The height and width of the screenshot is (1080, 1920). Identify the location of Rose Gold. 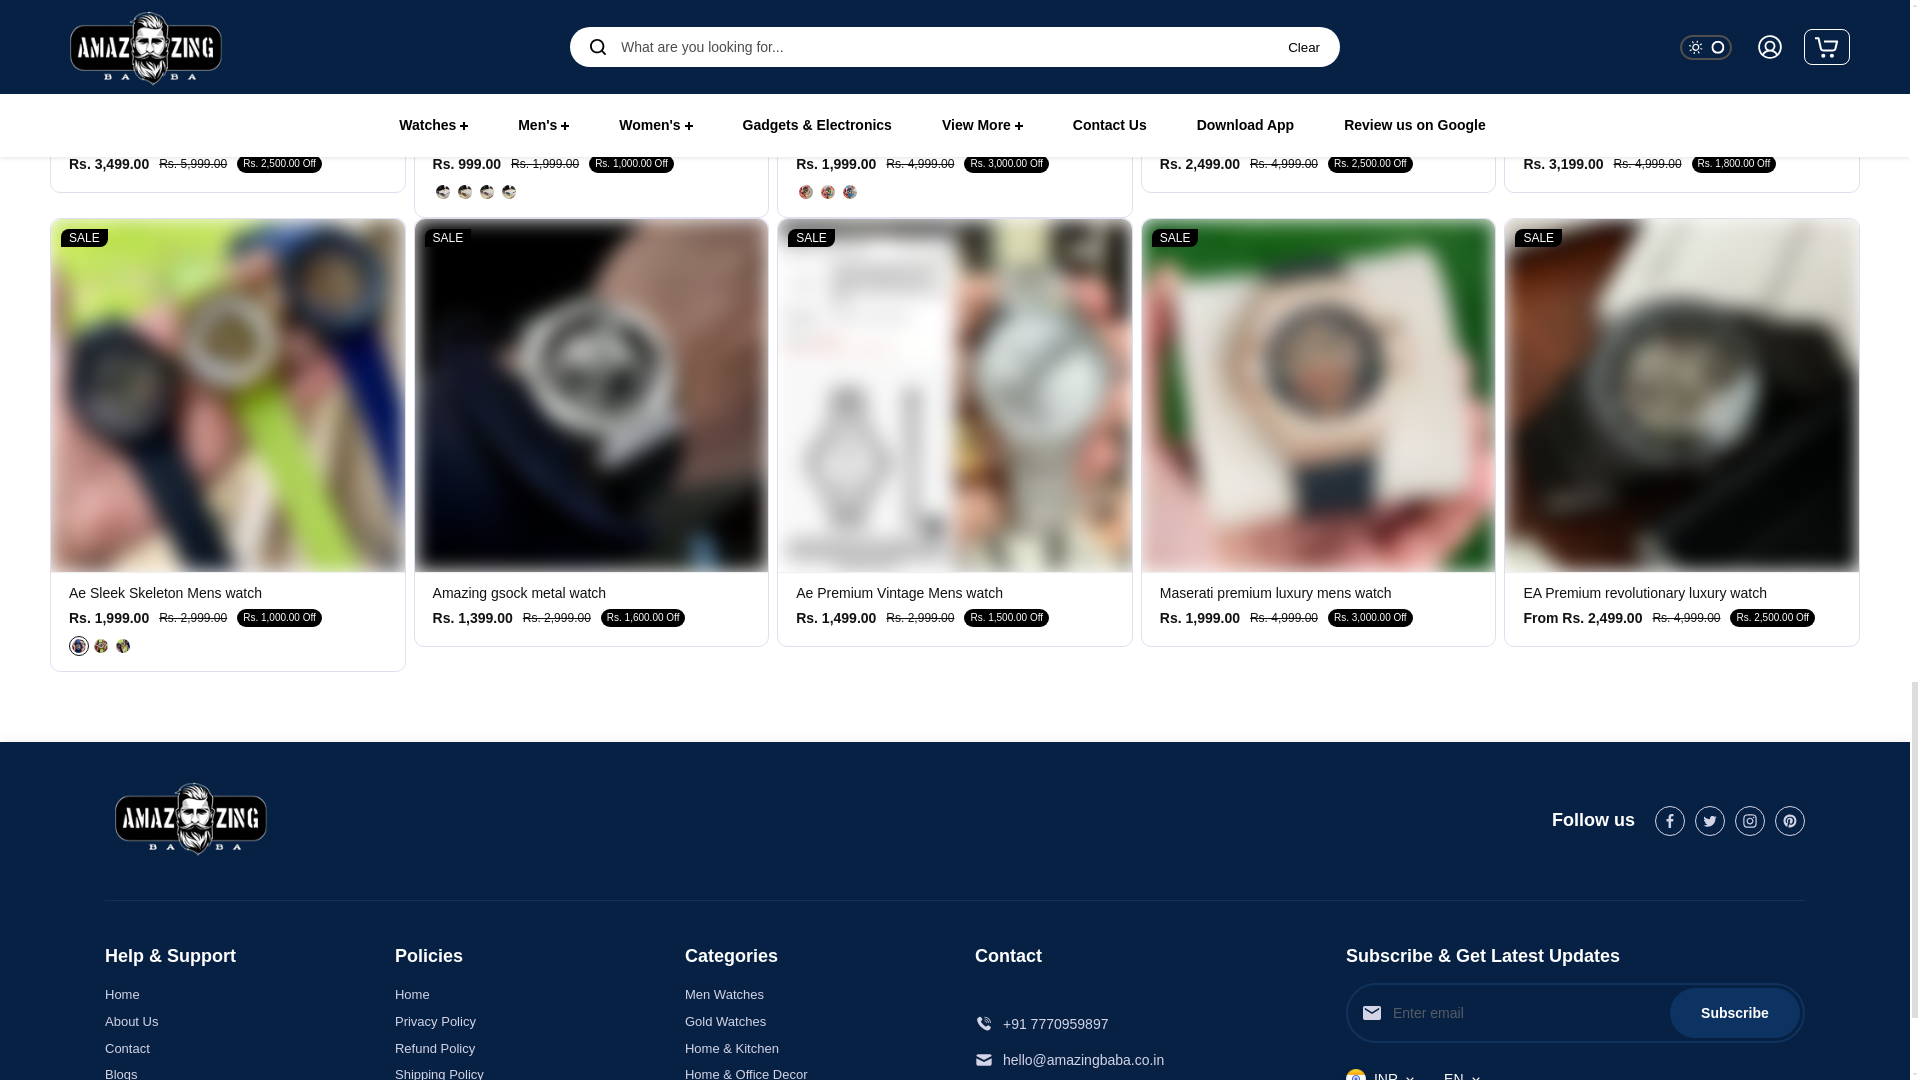
(806, 192).